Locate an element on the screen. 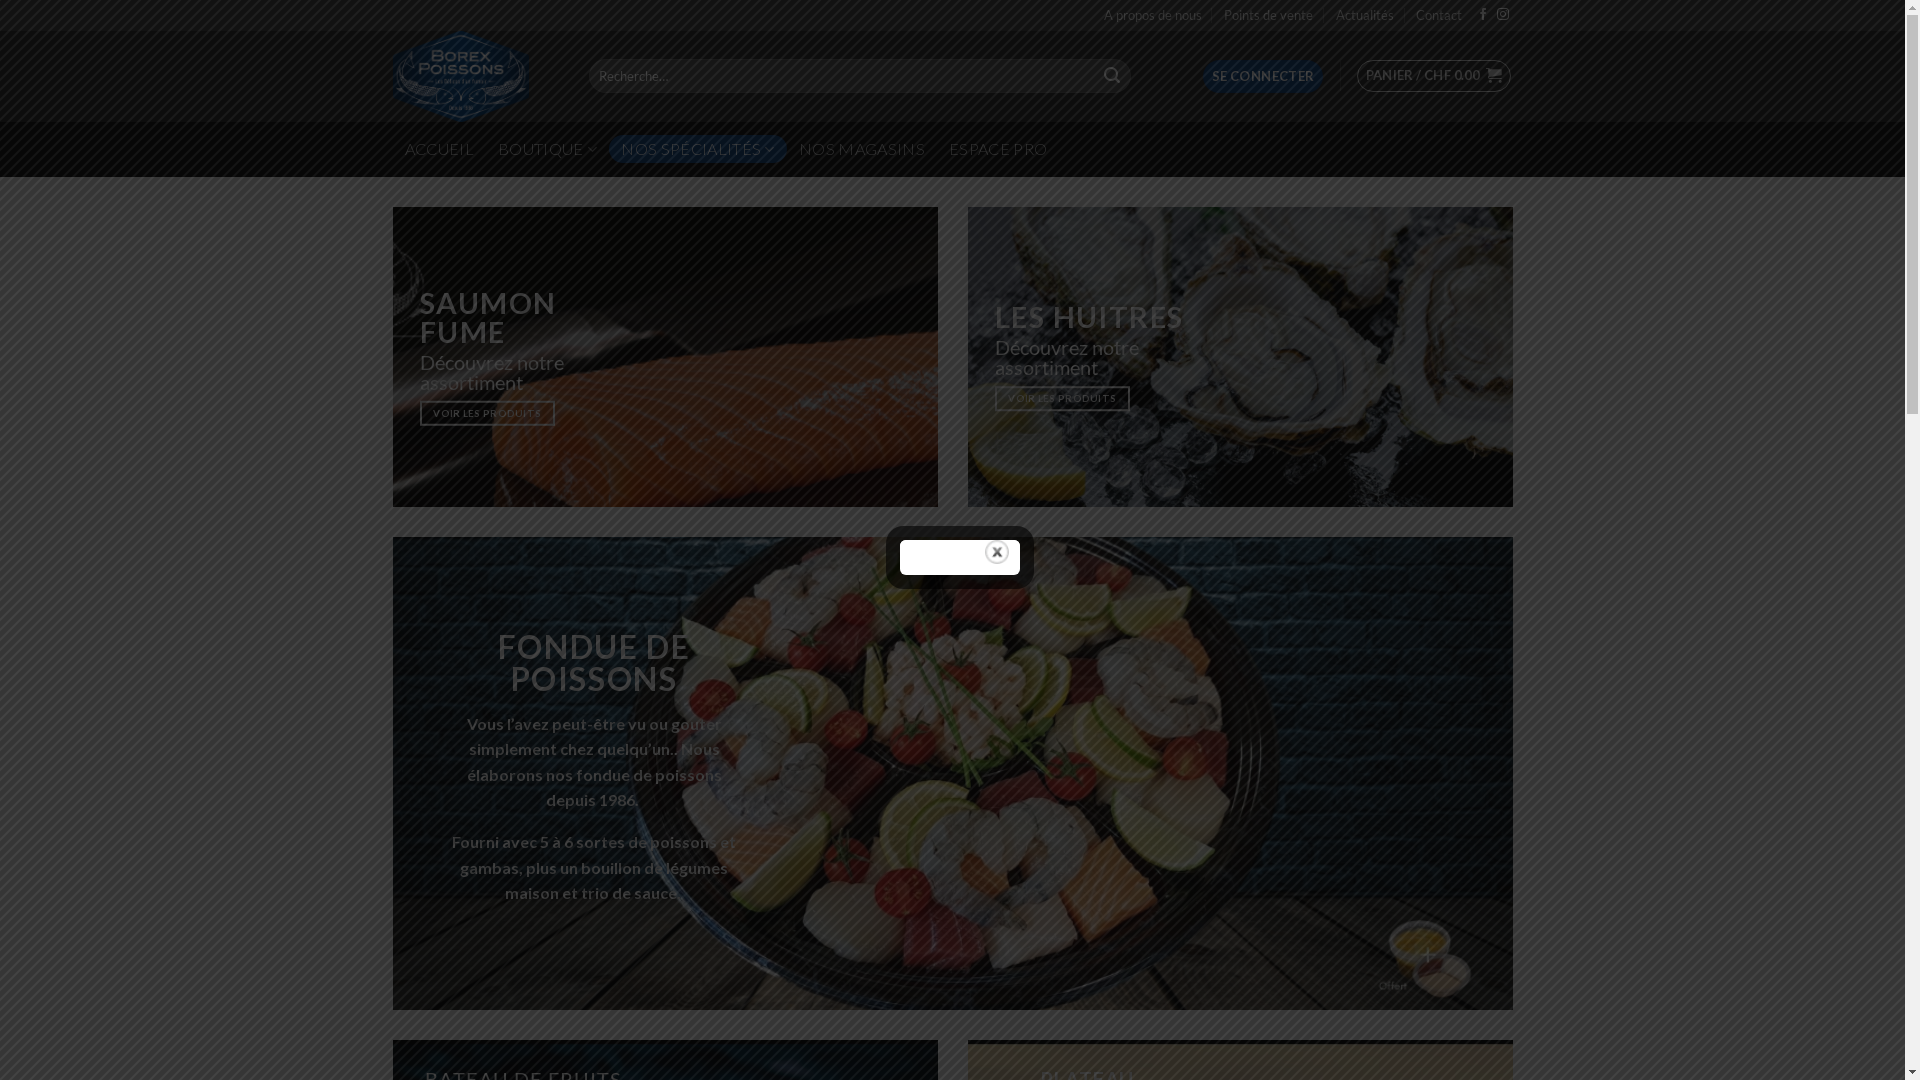  SE CONNECTER is located at coordinates (1264, 76).